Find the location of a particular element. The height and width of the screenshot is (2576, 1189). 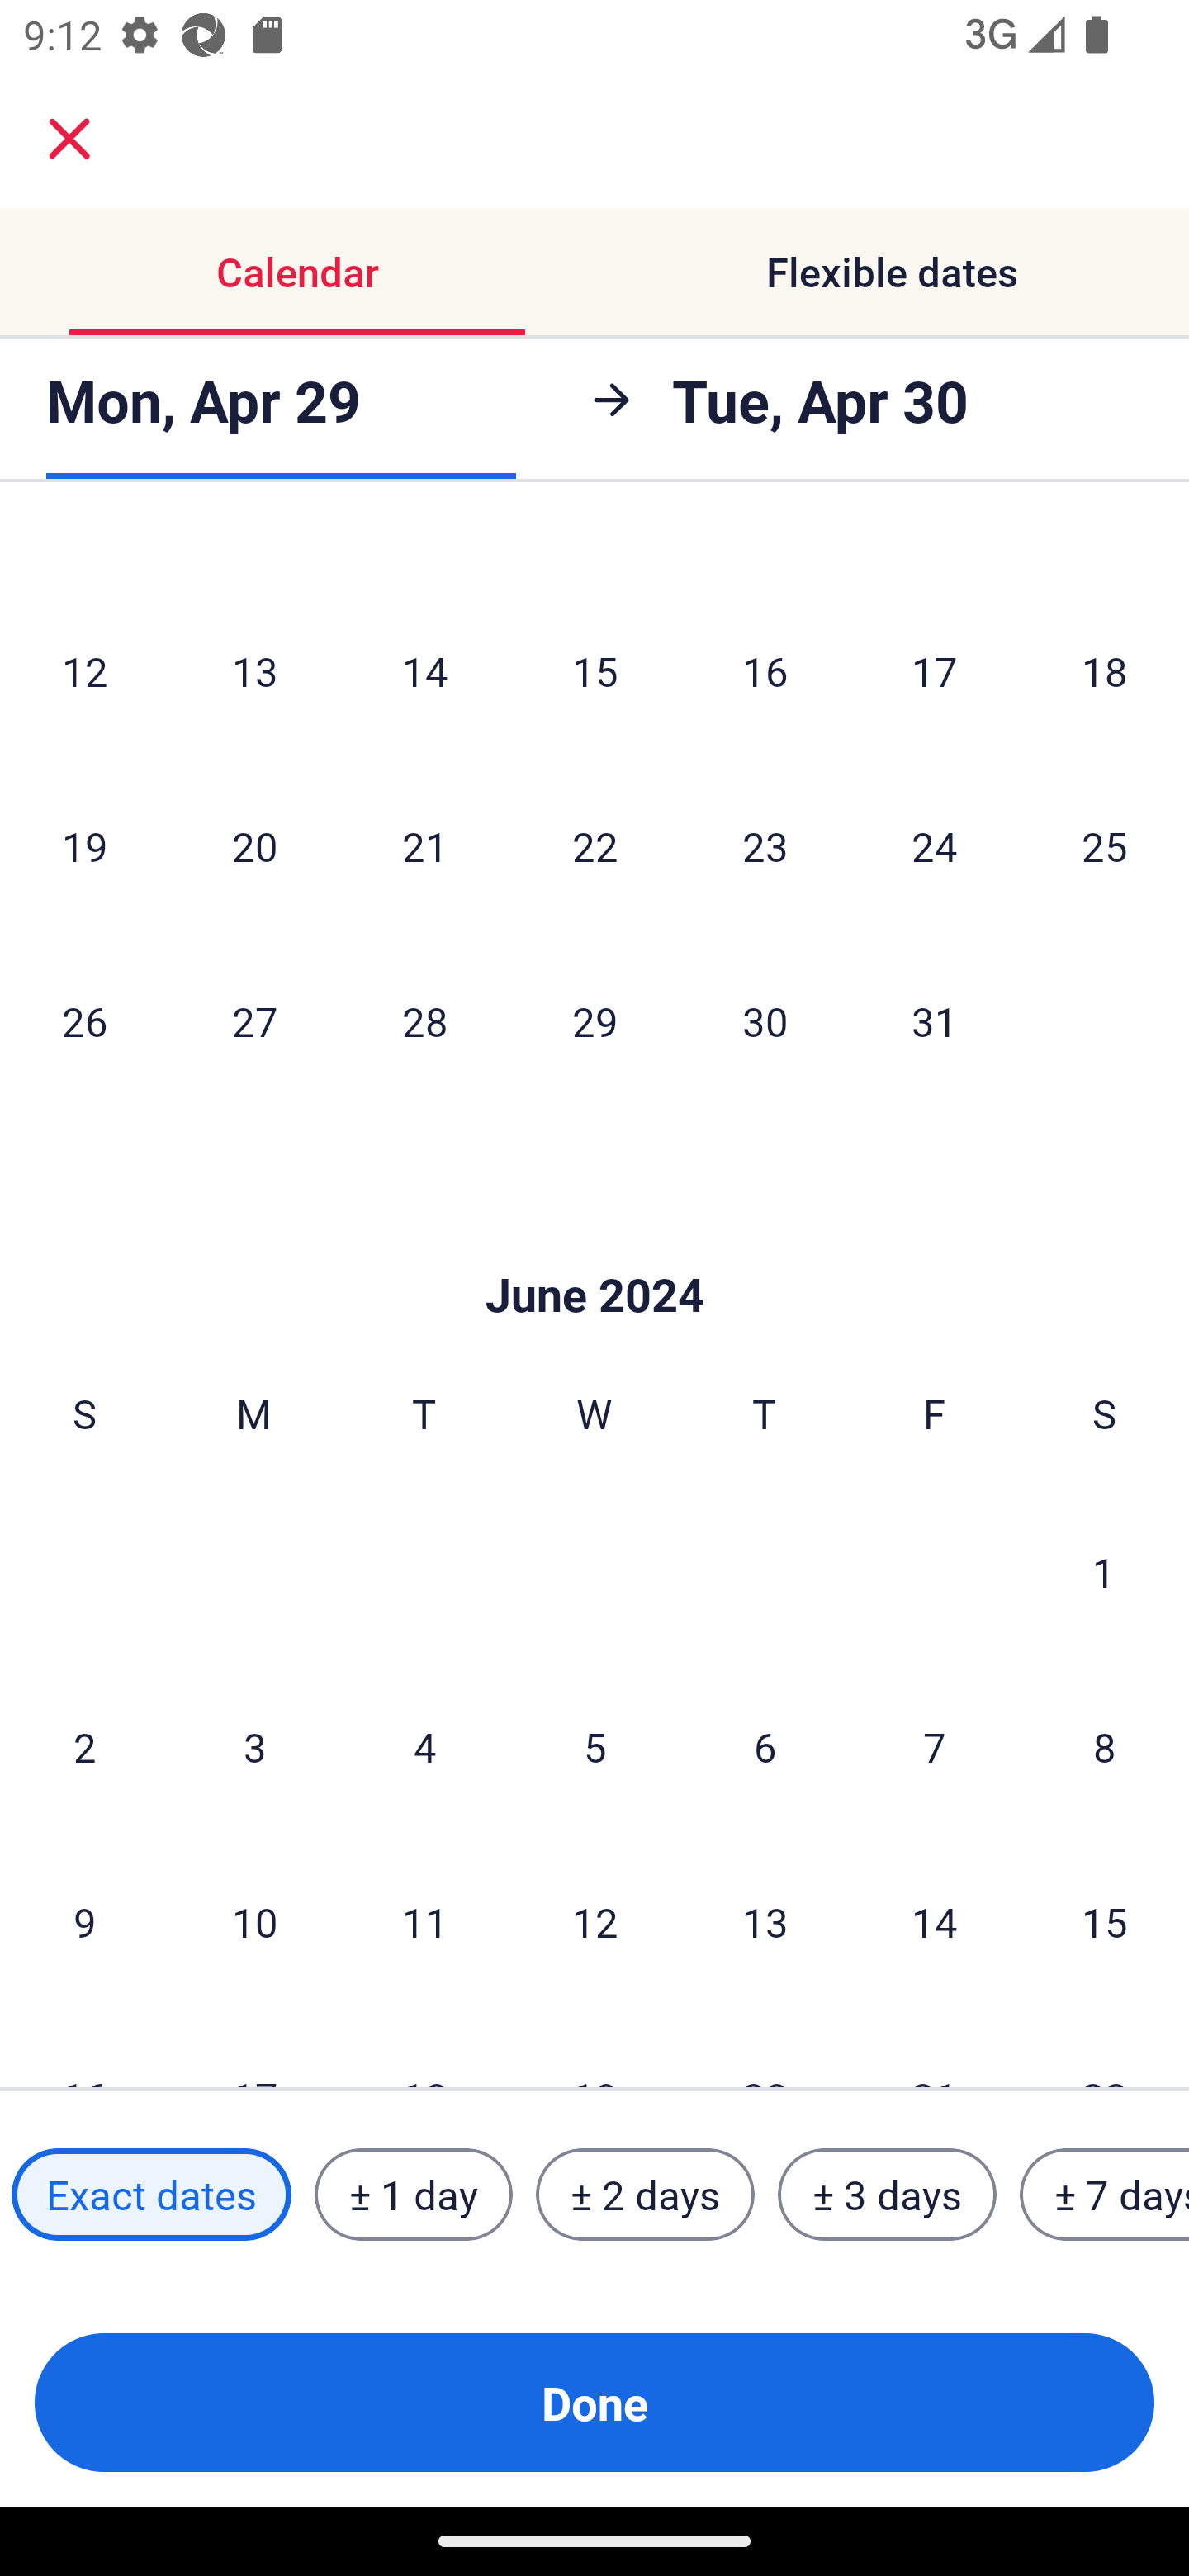

± 3 days is located at coordinates (887, 2195).